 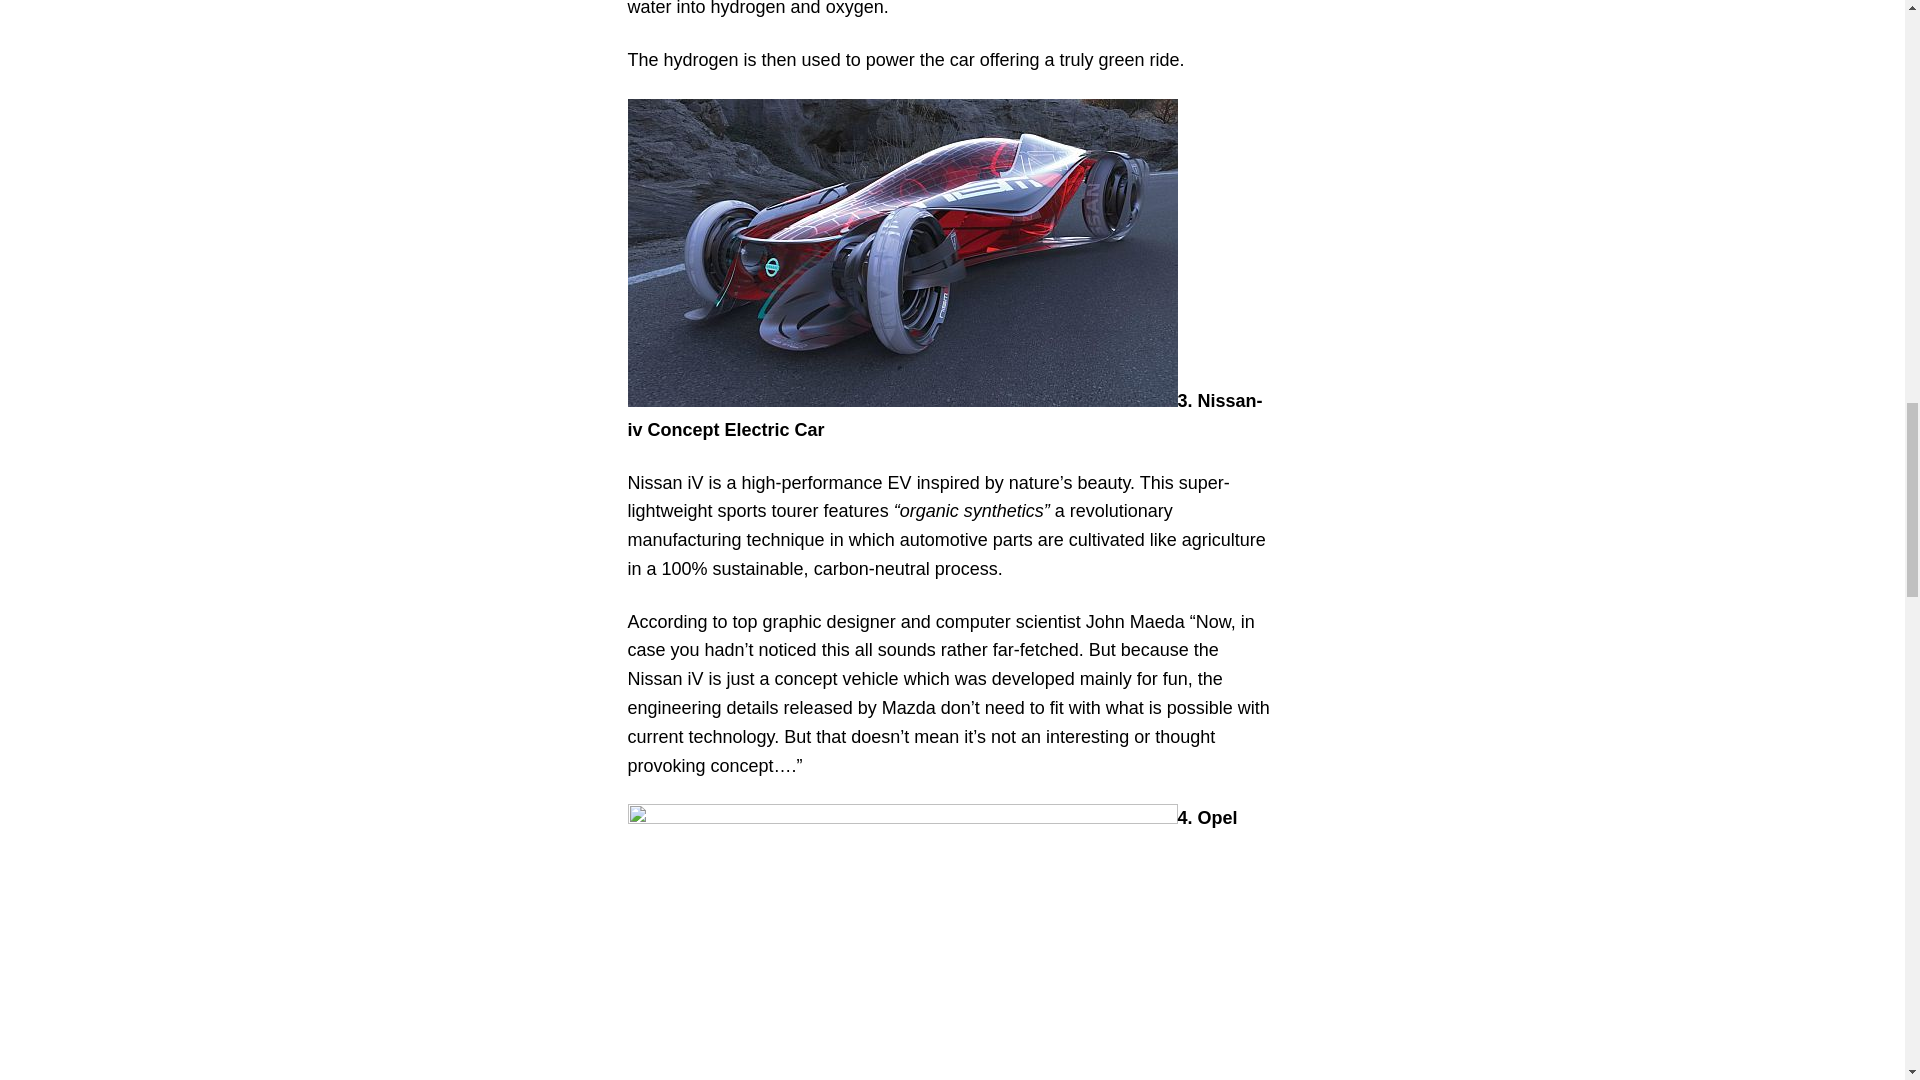 I want to click on Nissan-iv Concept Electric Car, so click(x=902, y=253).